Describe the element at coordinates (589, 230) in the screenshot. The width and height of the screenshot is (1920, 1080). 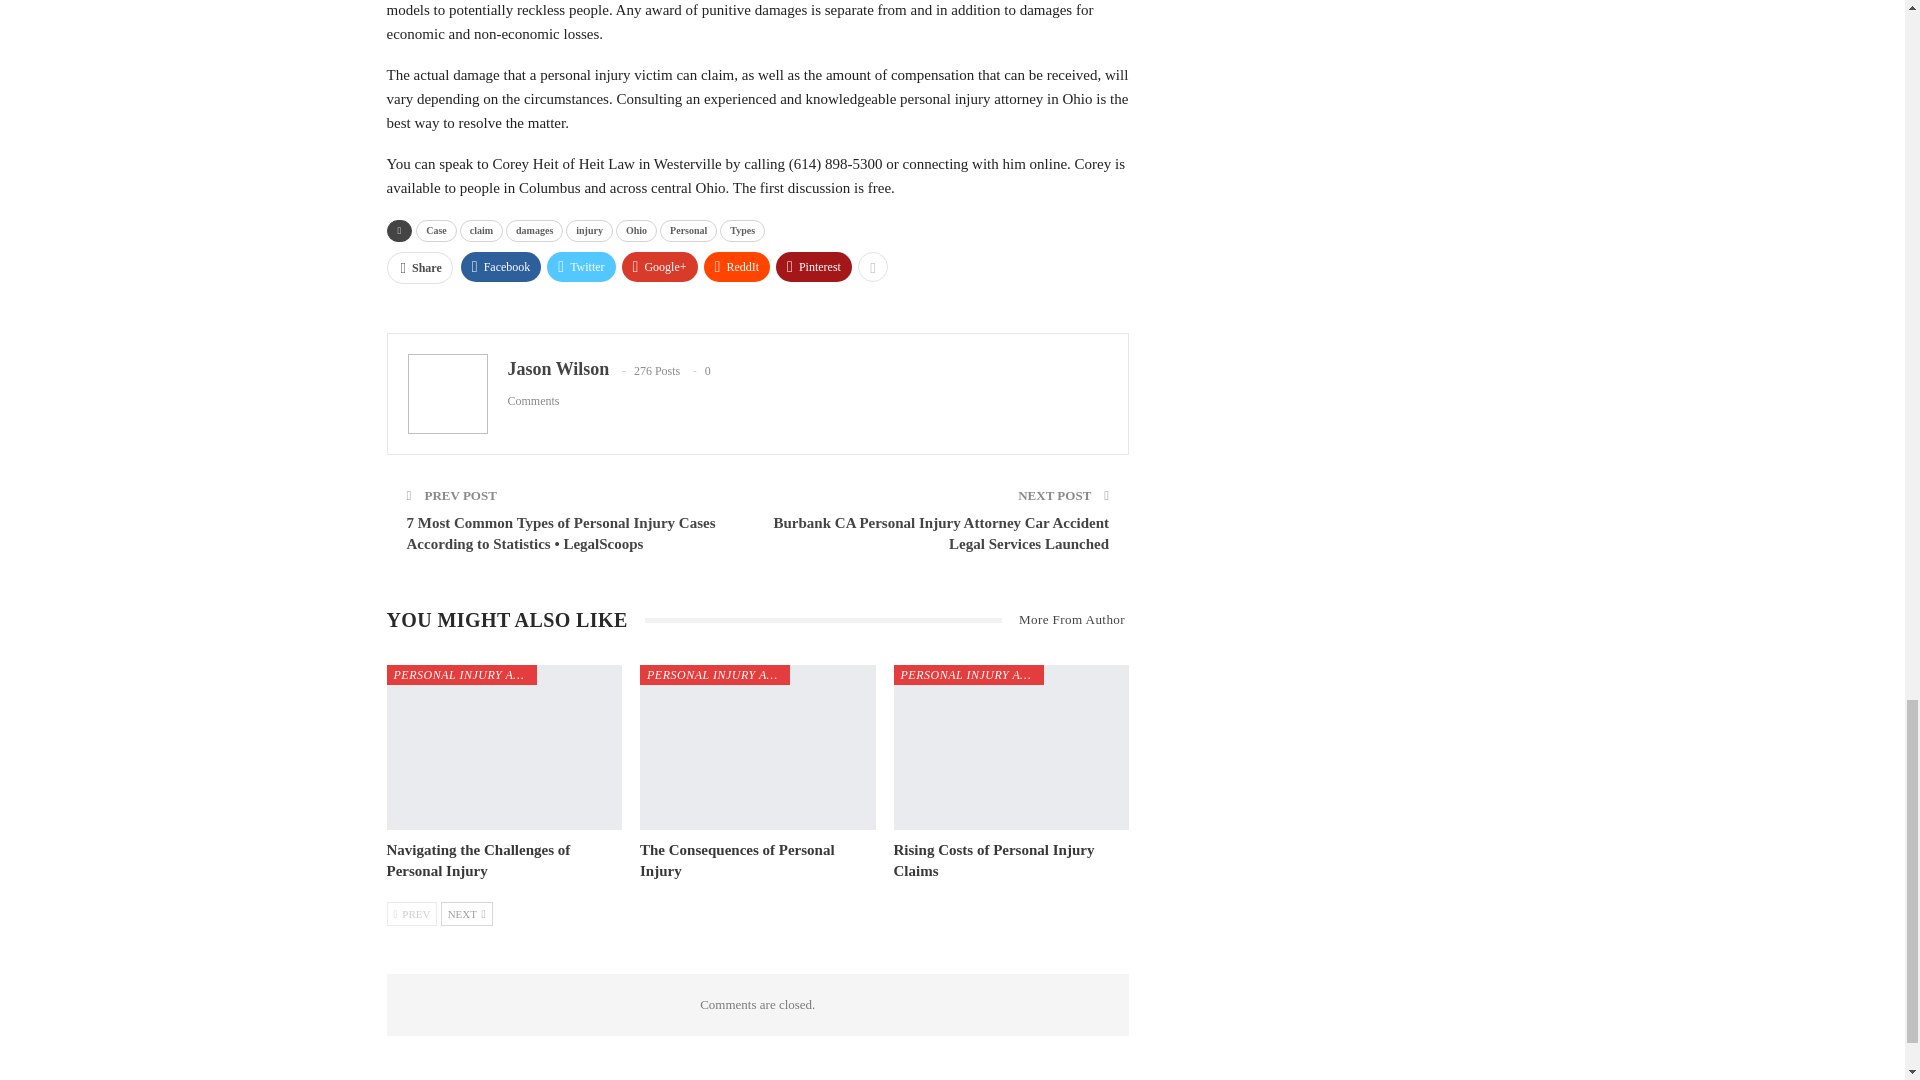
I see `injury` at that location.